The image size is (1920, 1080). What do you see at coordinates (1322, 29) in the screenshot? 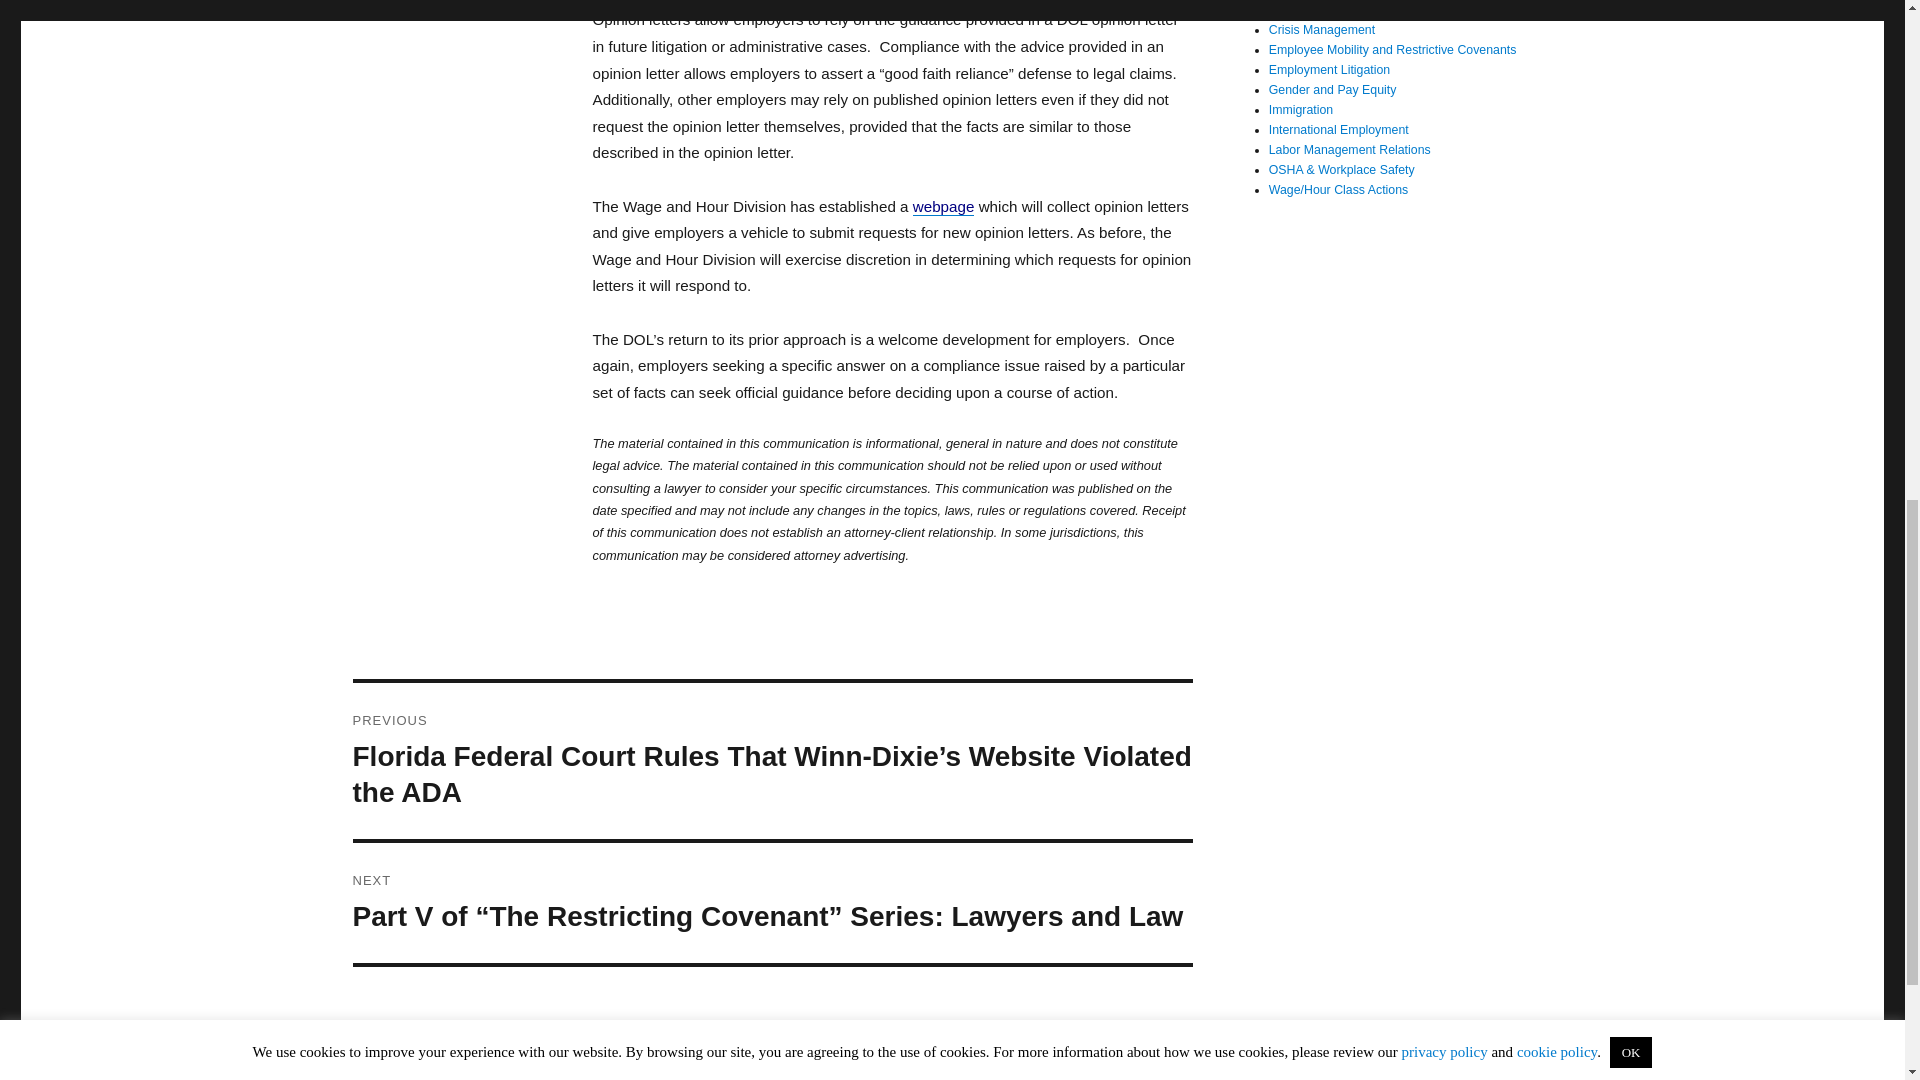
I see `Crisis Management` at bounding box center [1322, 29].